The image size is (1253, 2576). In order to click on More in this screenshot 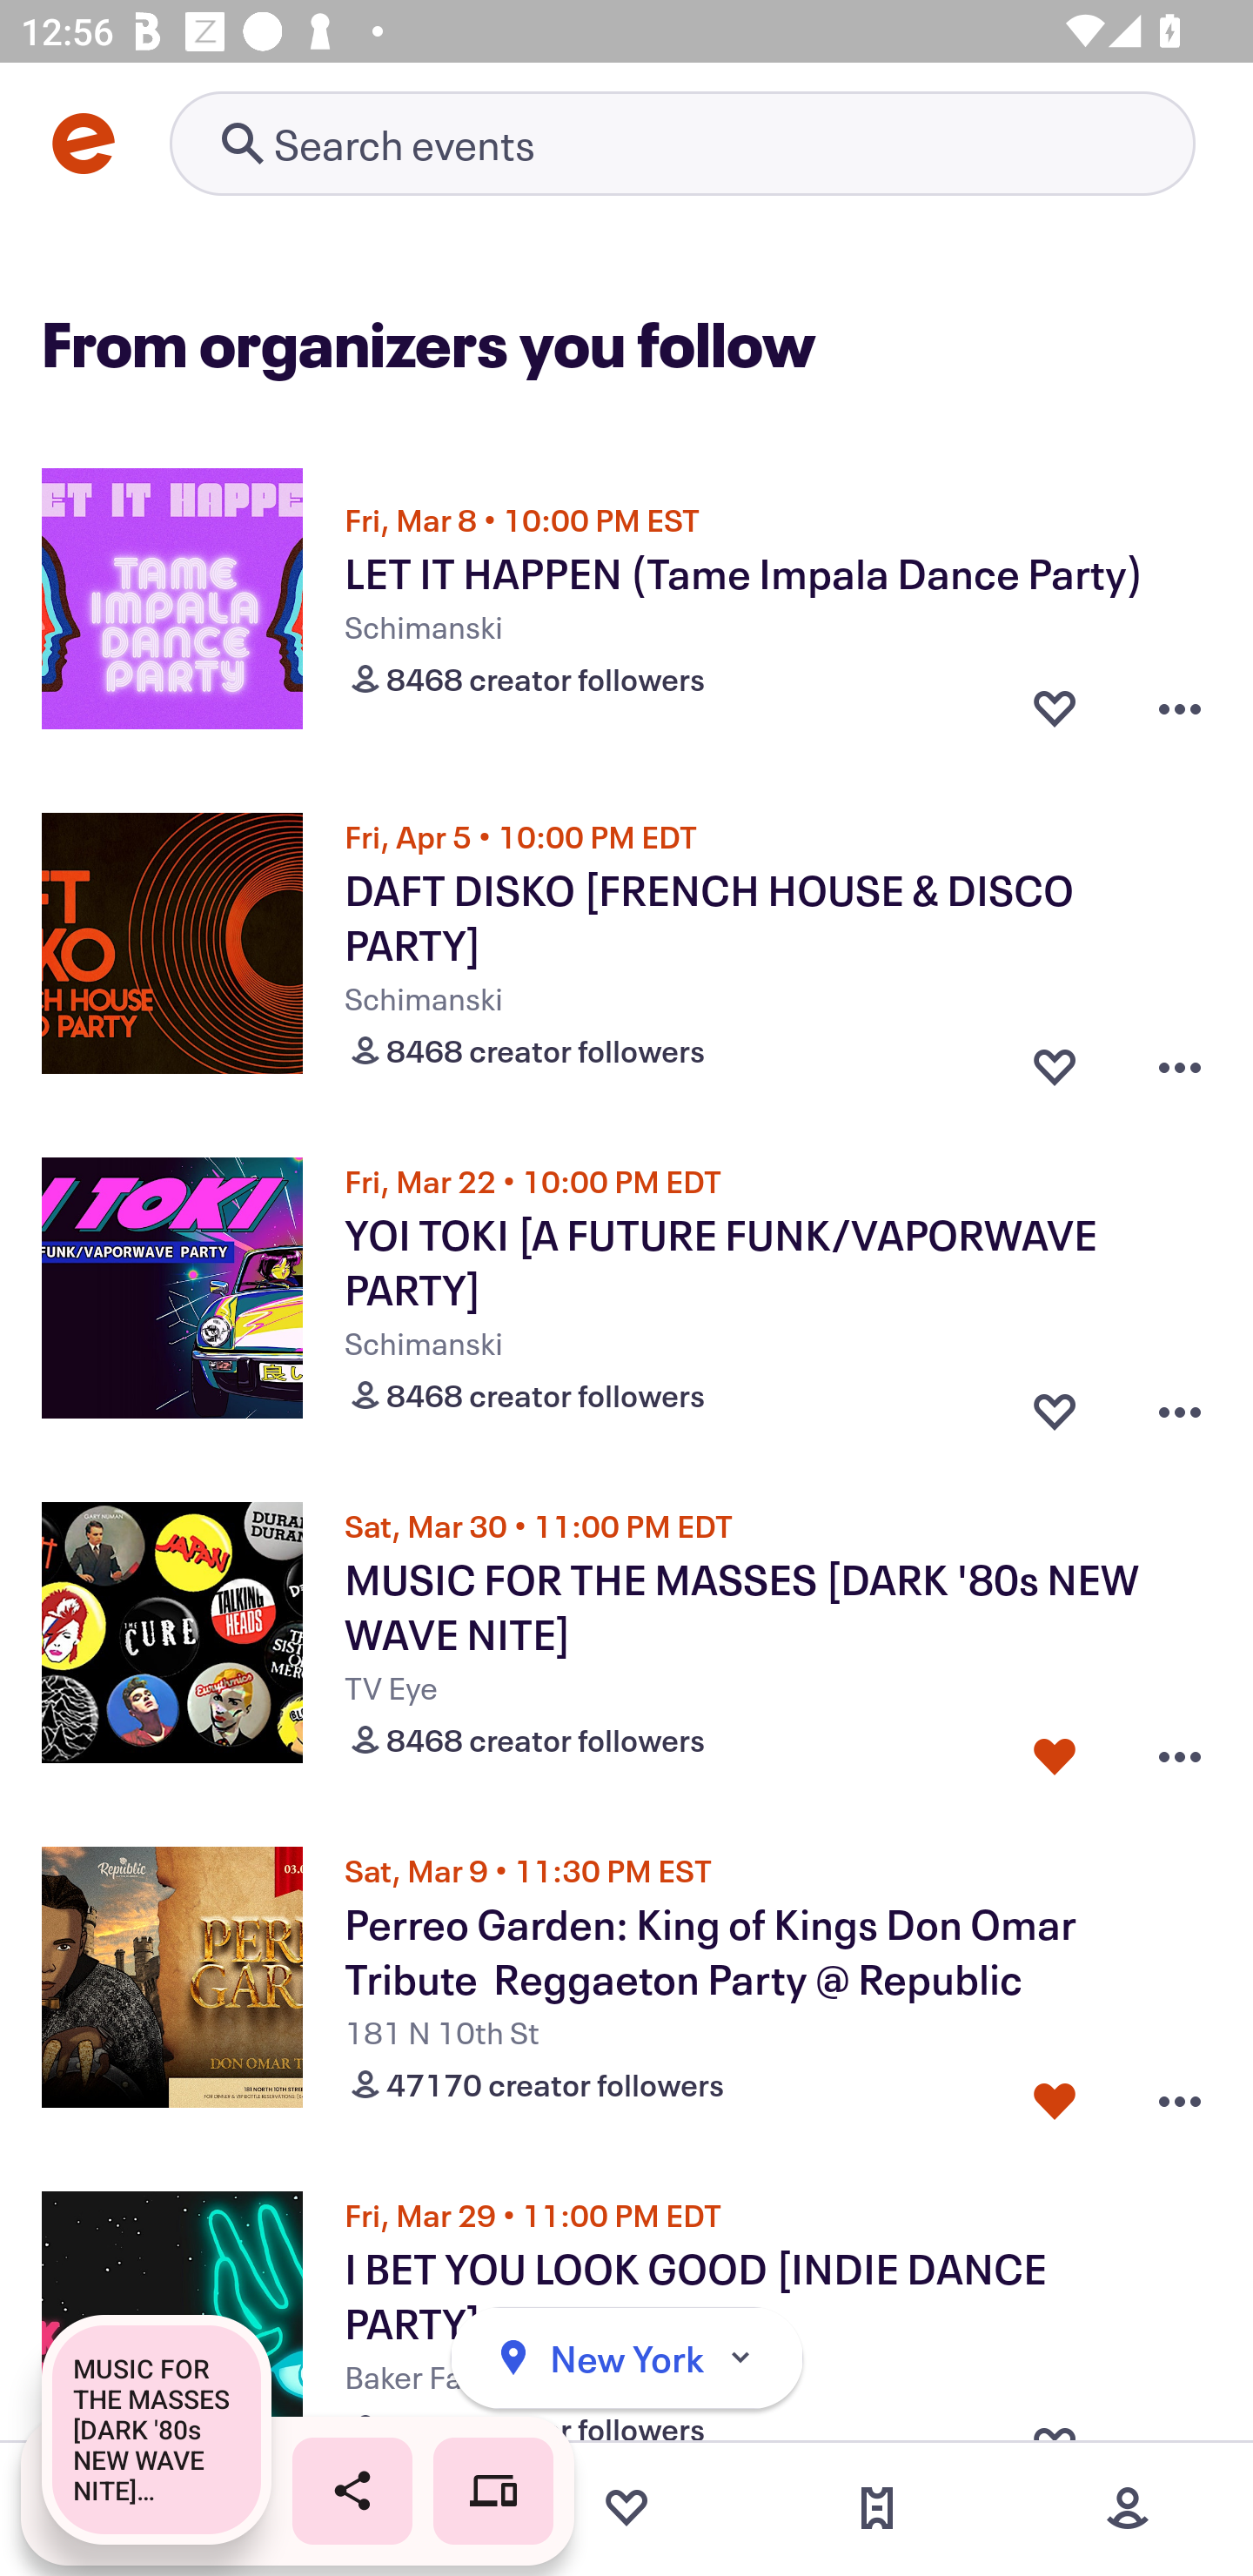, I will do `click(1128, 2508)`.